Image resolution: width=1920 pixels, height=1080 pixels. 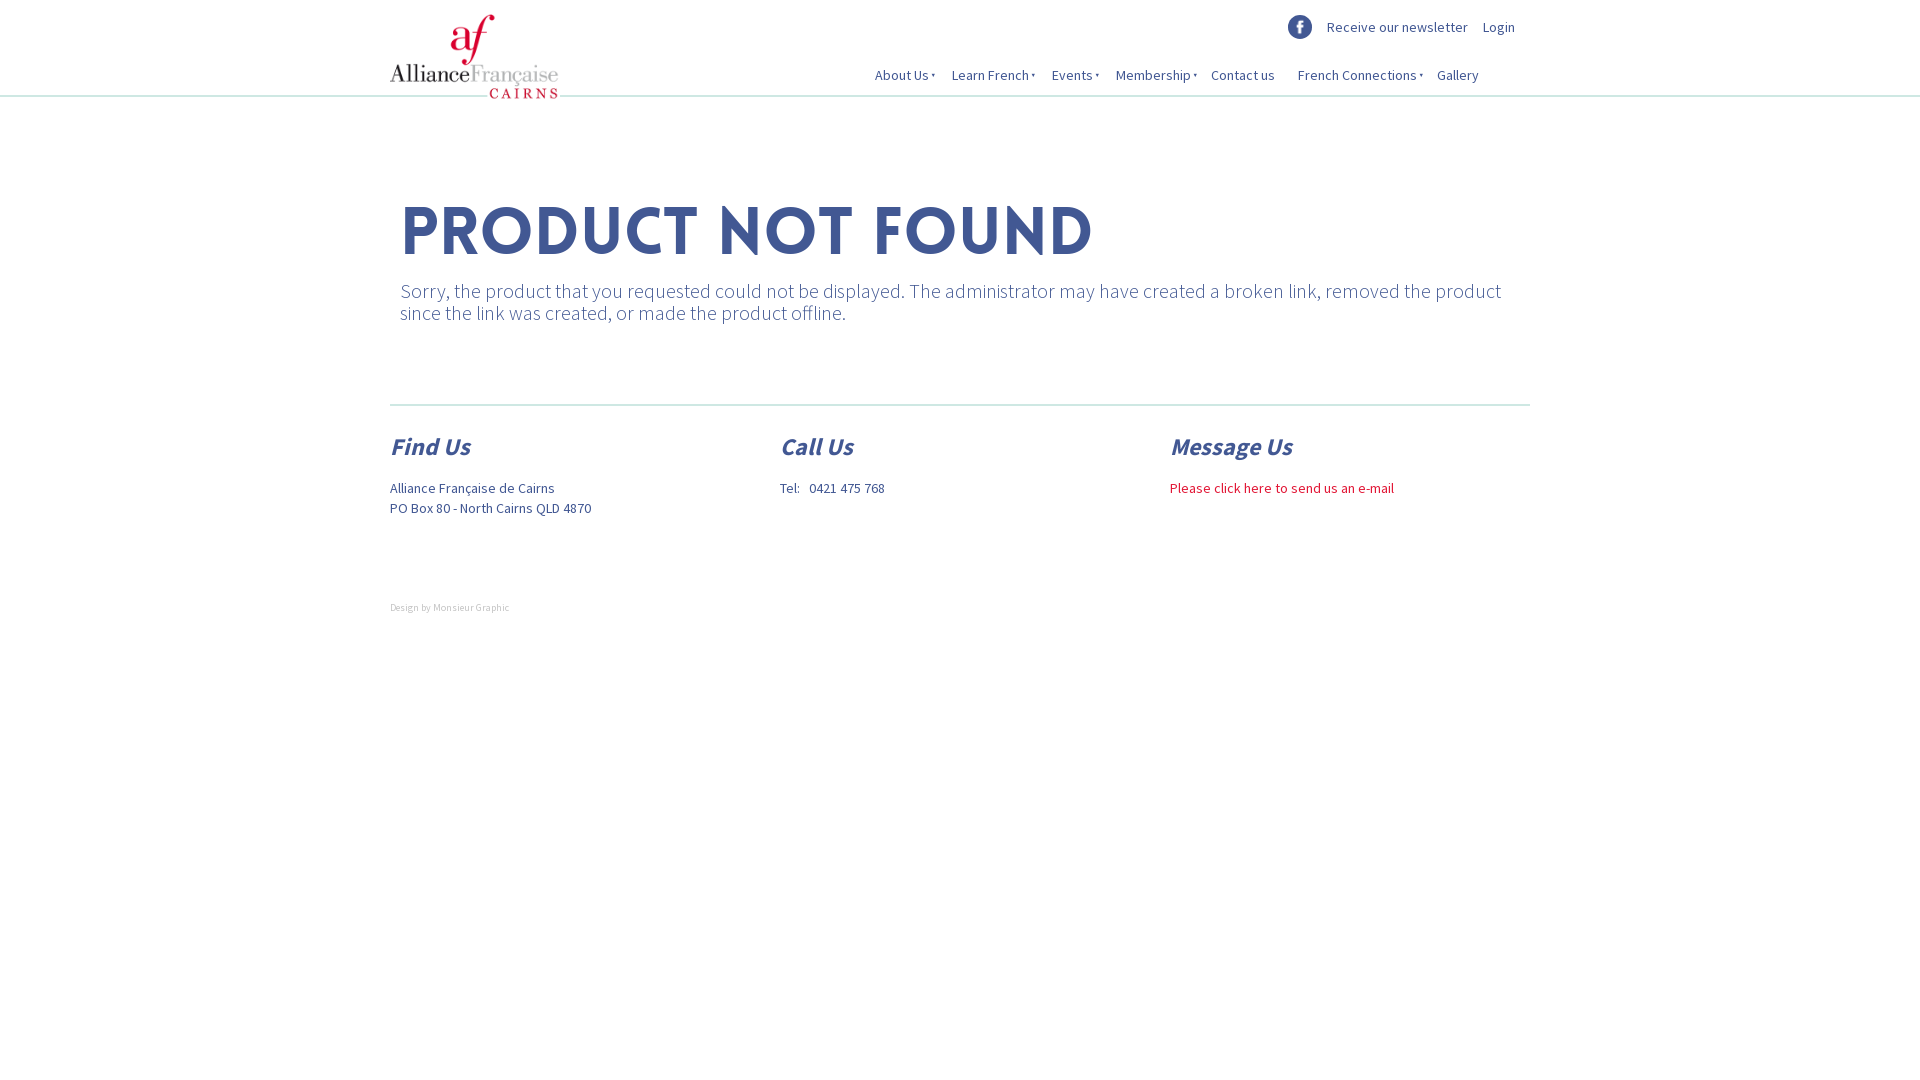 What do you see at coordinates (1282, 487) in the screenshot?
I see `Please click here to send us an e-mail` at bounding box center [1282, 487].